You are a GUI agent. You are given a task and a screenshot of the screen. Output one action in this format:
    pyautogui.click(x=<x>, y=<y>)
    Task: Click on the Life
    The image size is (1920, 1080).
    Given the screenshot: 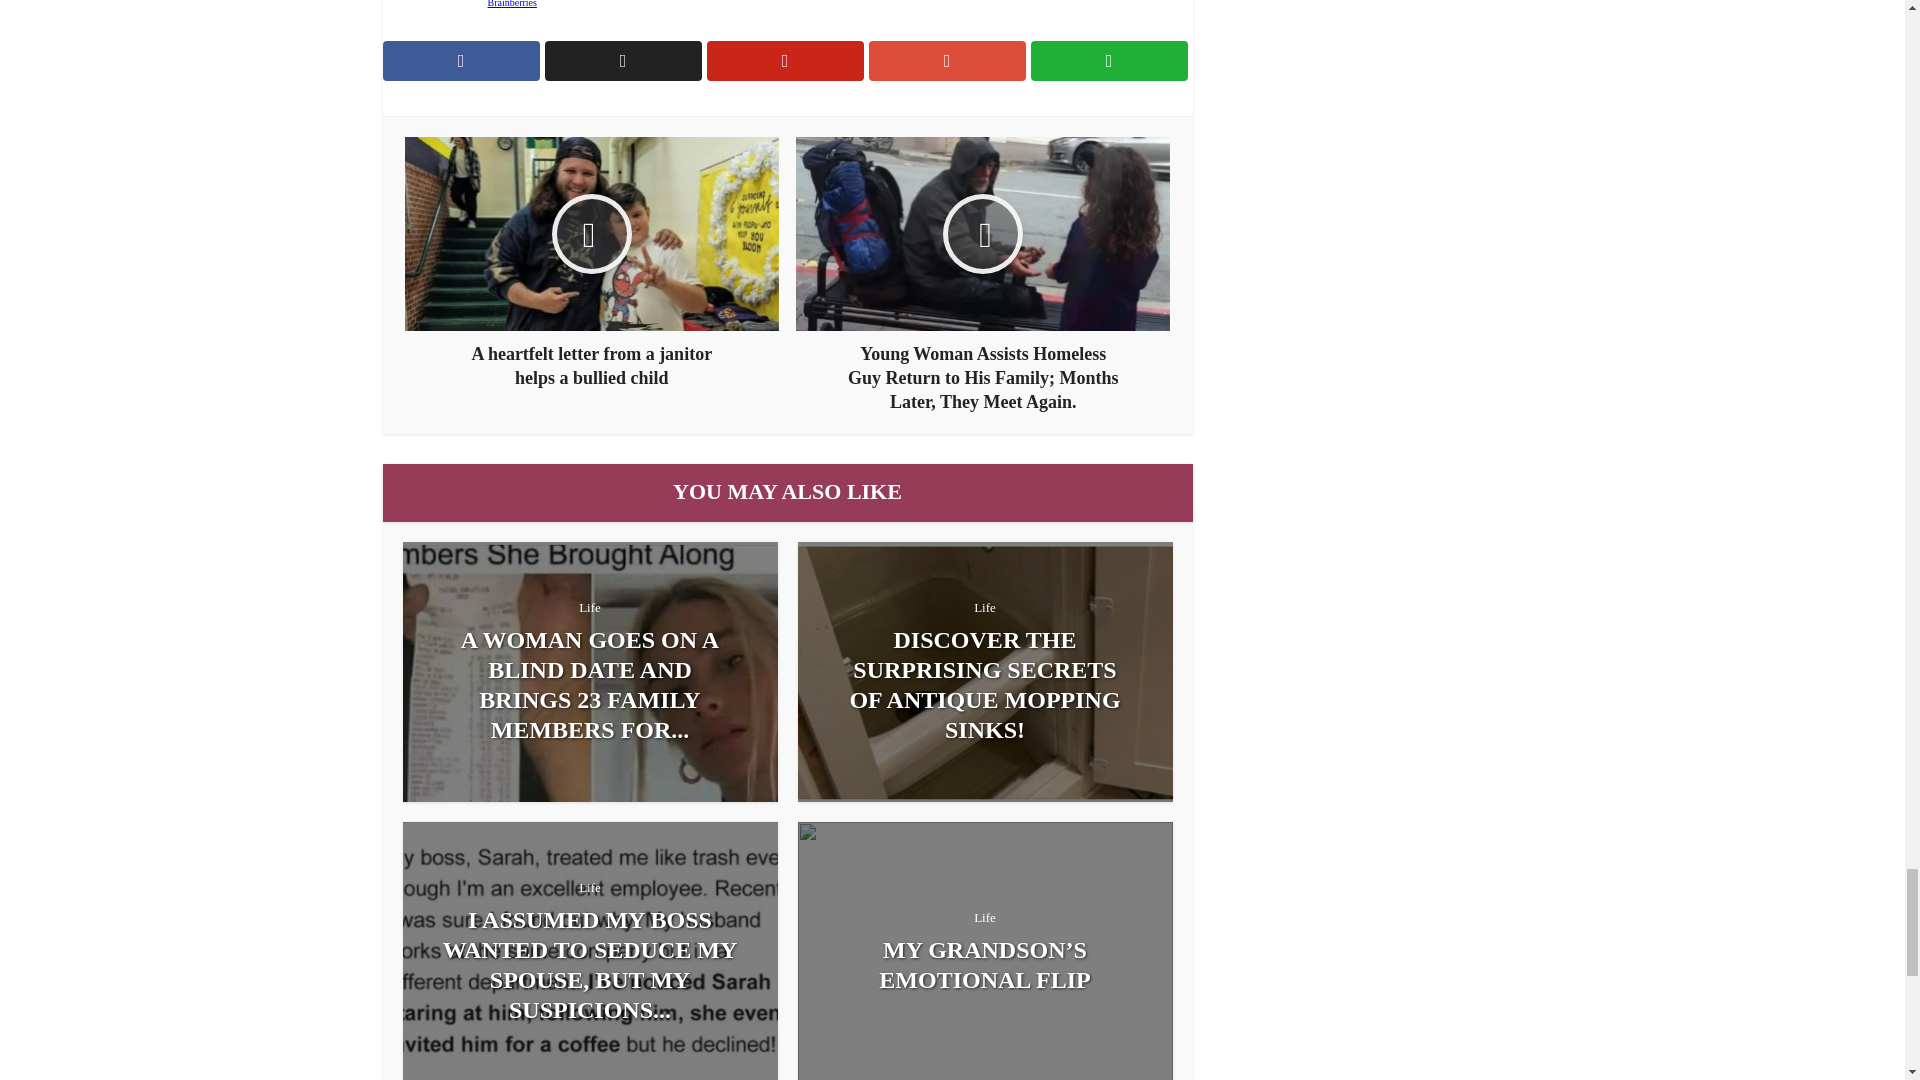 What is the action you would take?
    pyautogui.click(x=589, y=607)
    